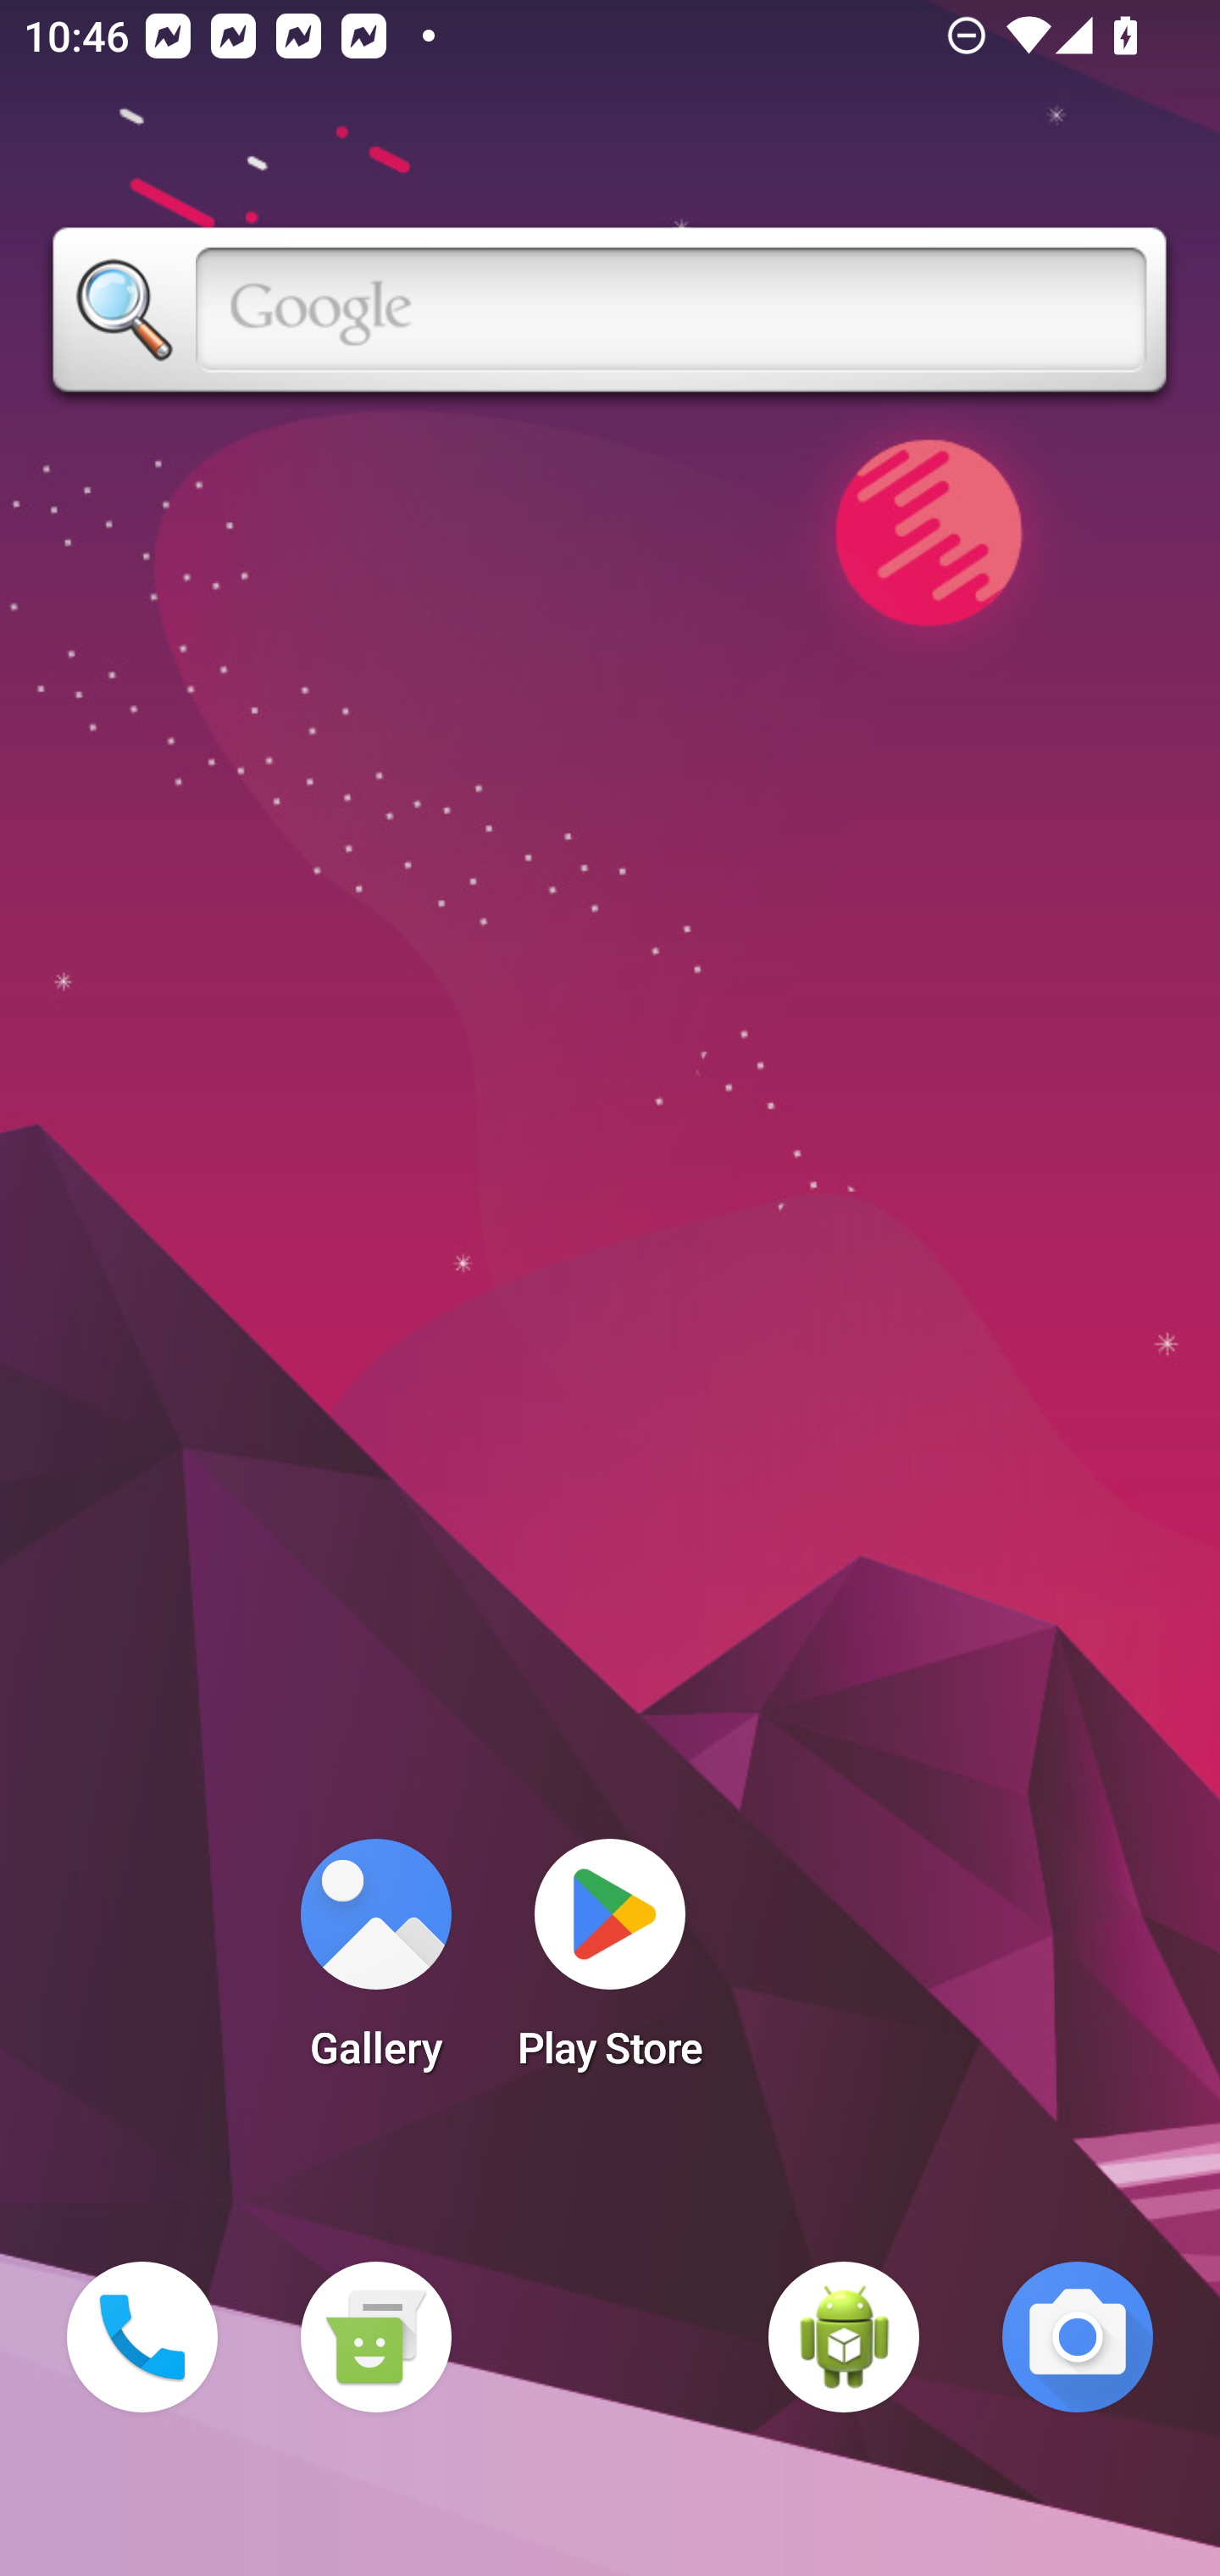 This screenshot has height=2576, width=1220. I want to click on Phone, so click(142, 2337).